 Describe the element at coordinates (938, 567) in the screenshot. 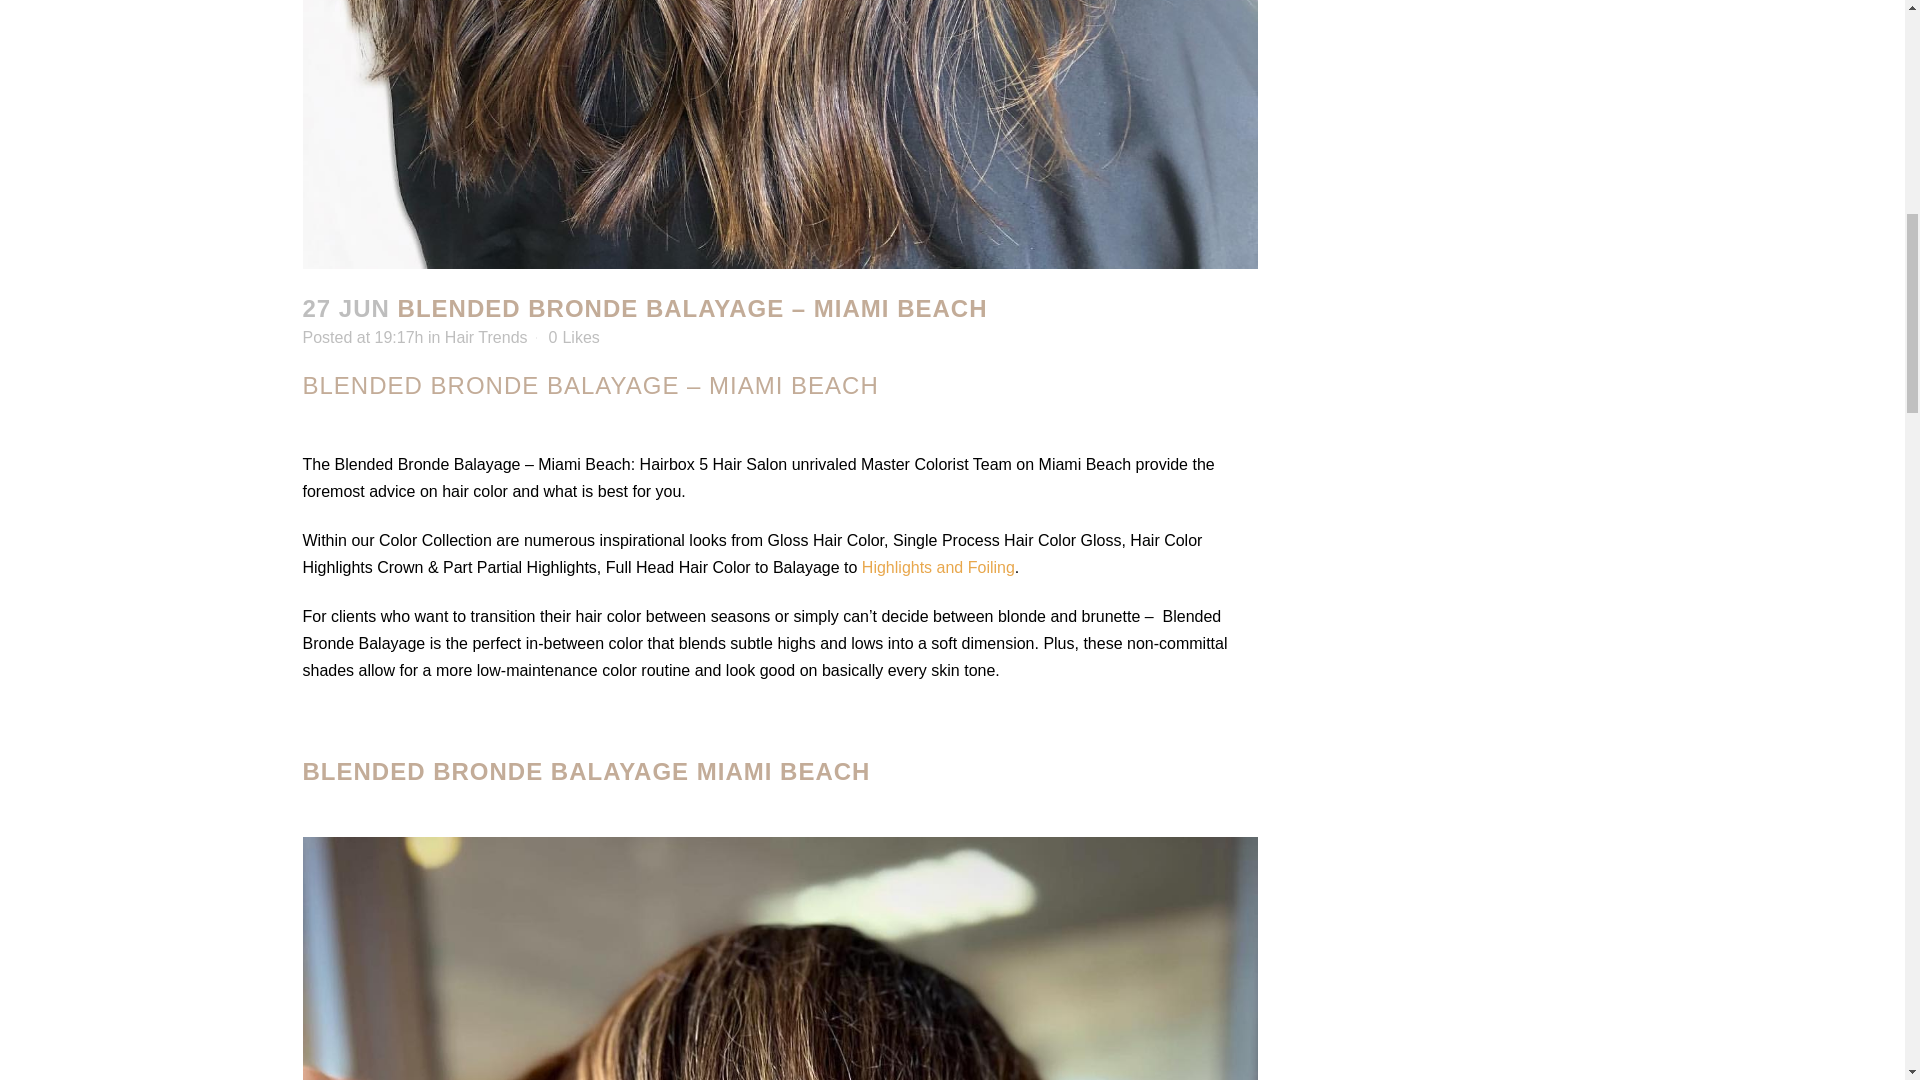

I see `Highlights and Foiling` at that location.